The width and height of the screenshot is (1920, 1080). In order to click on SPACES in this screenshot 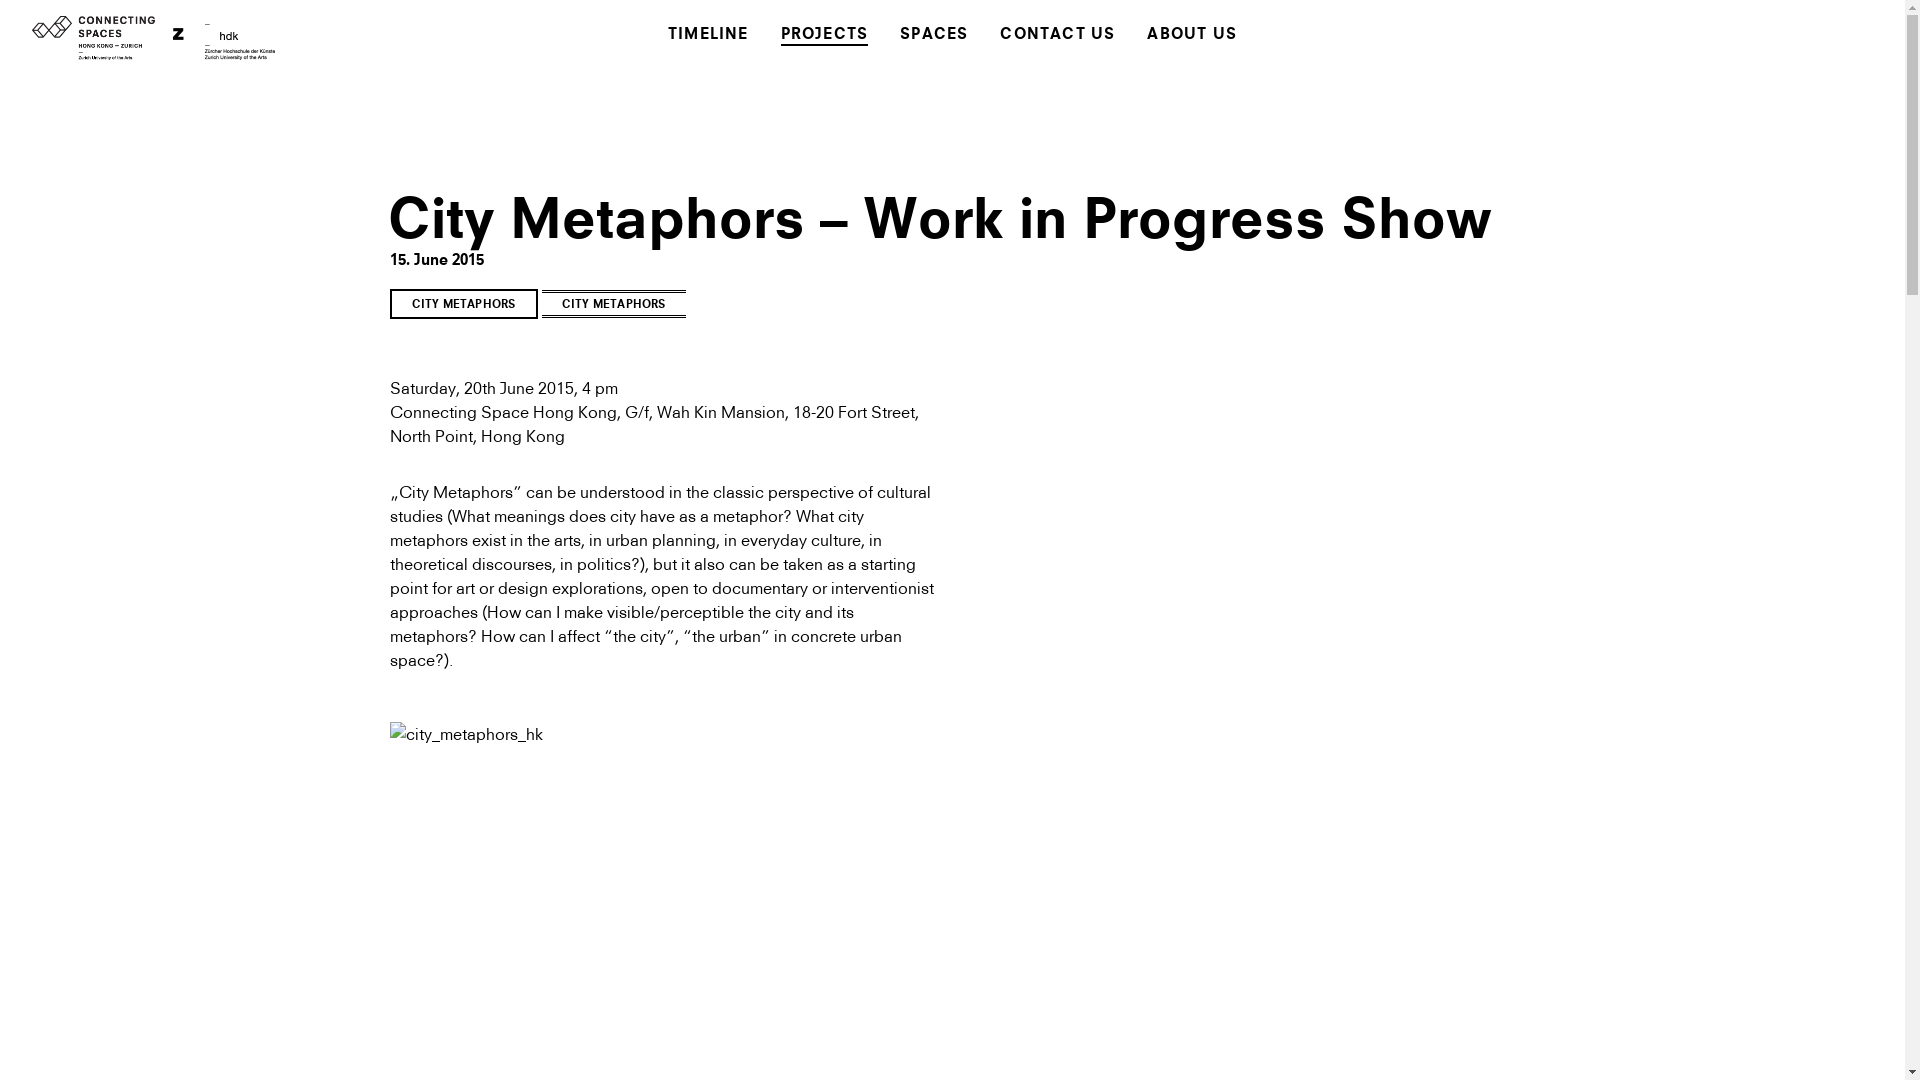, I will do `click(934, 36)`.